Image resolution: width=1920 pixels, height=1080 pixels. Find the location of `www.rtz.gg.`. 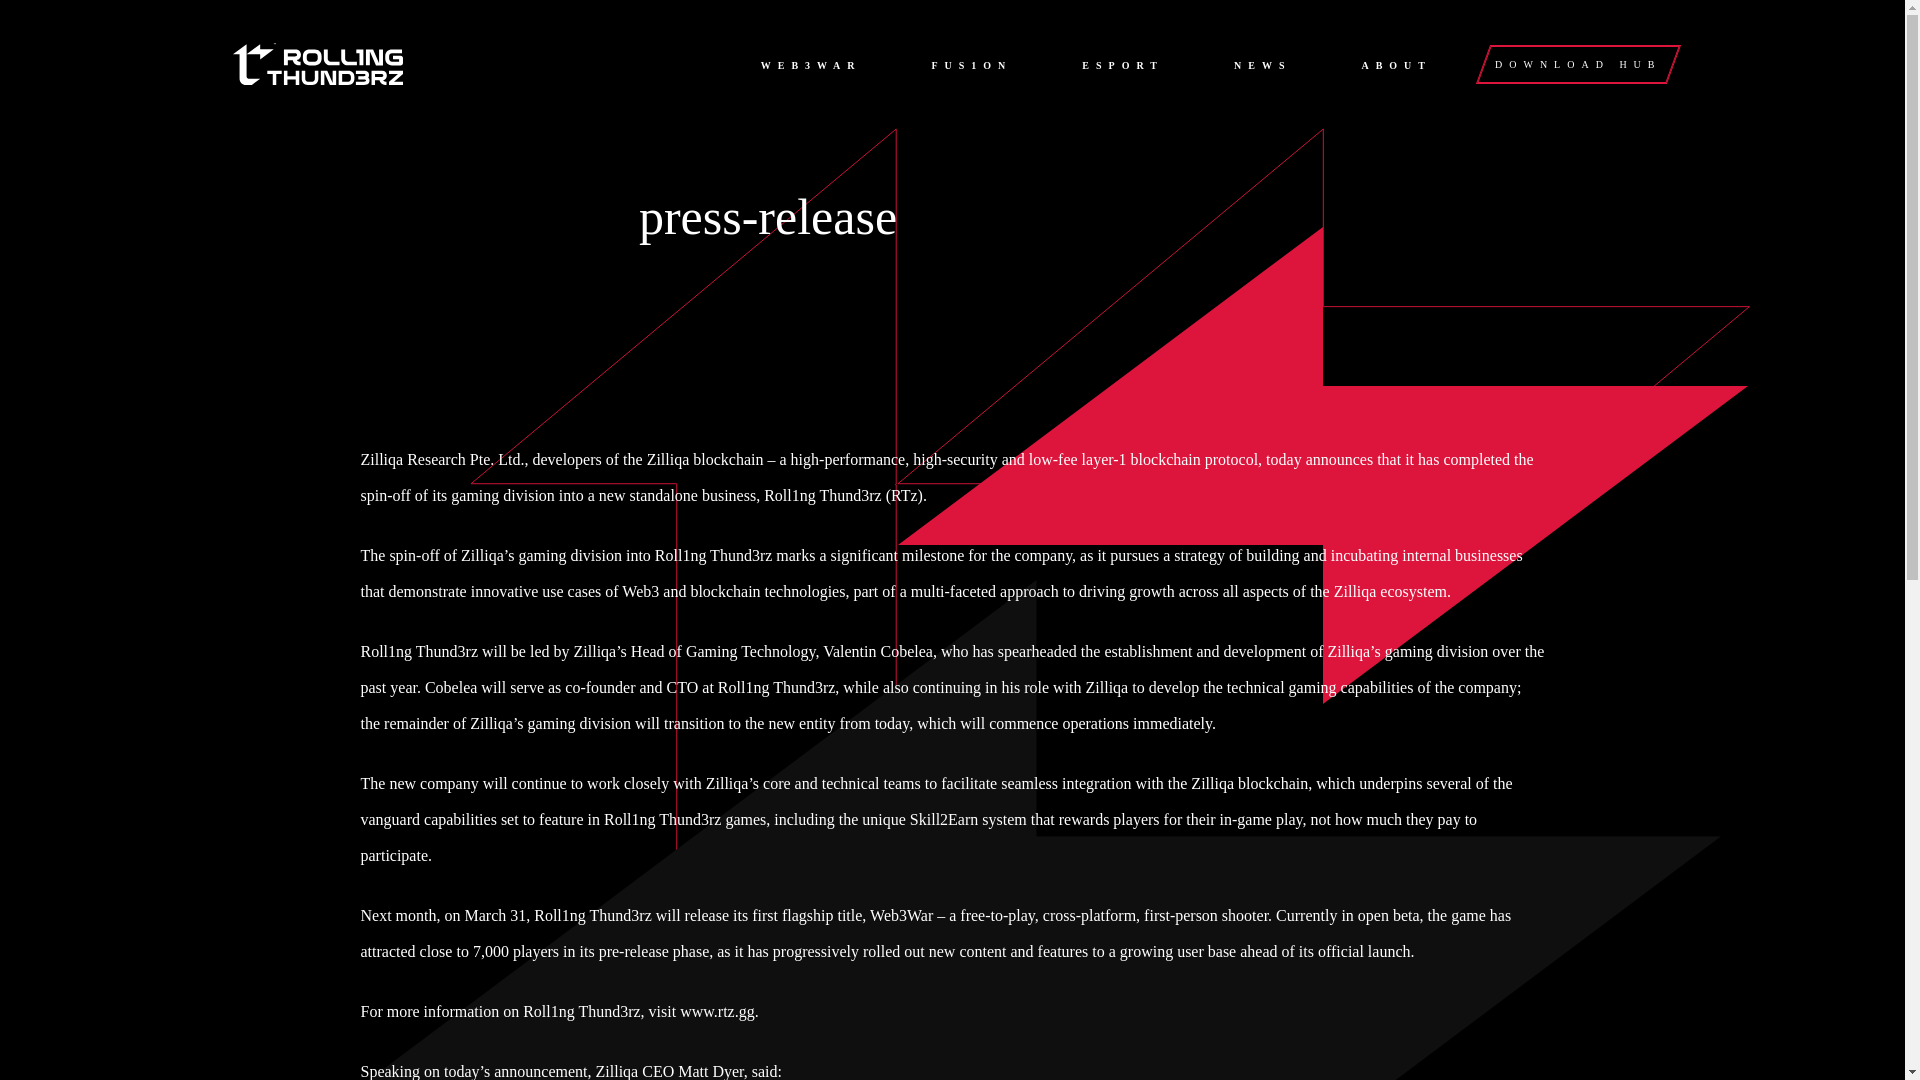

www.rtz.gg. is located at coordinates (718, 1011).